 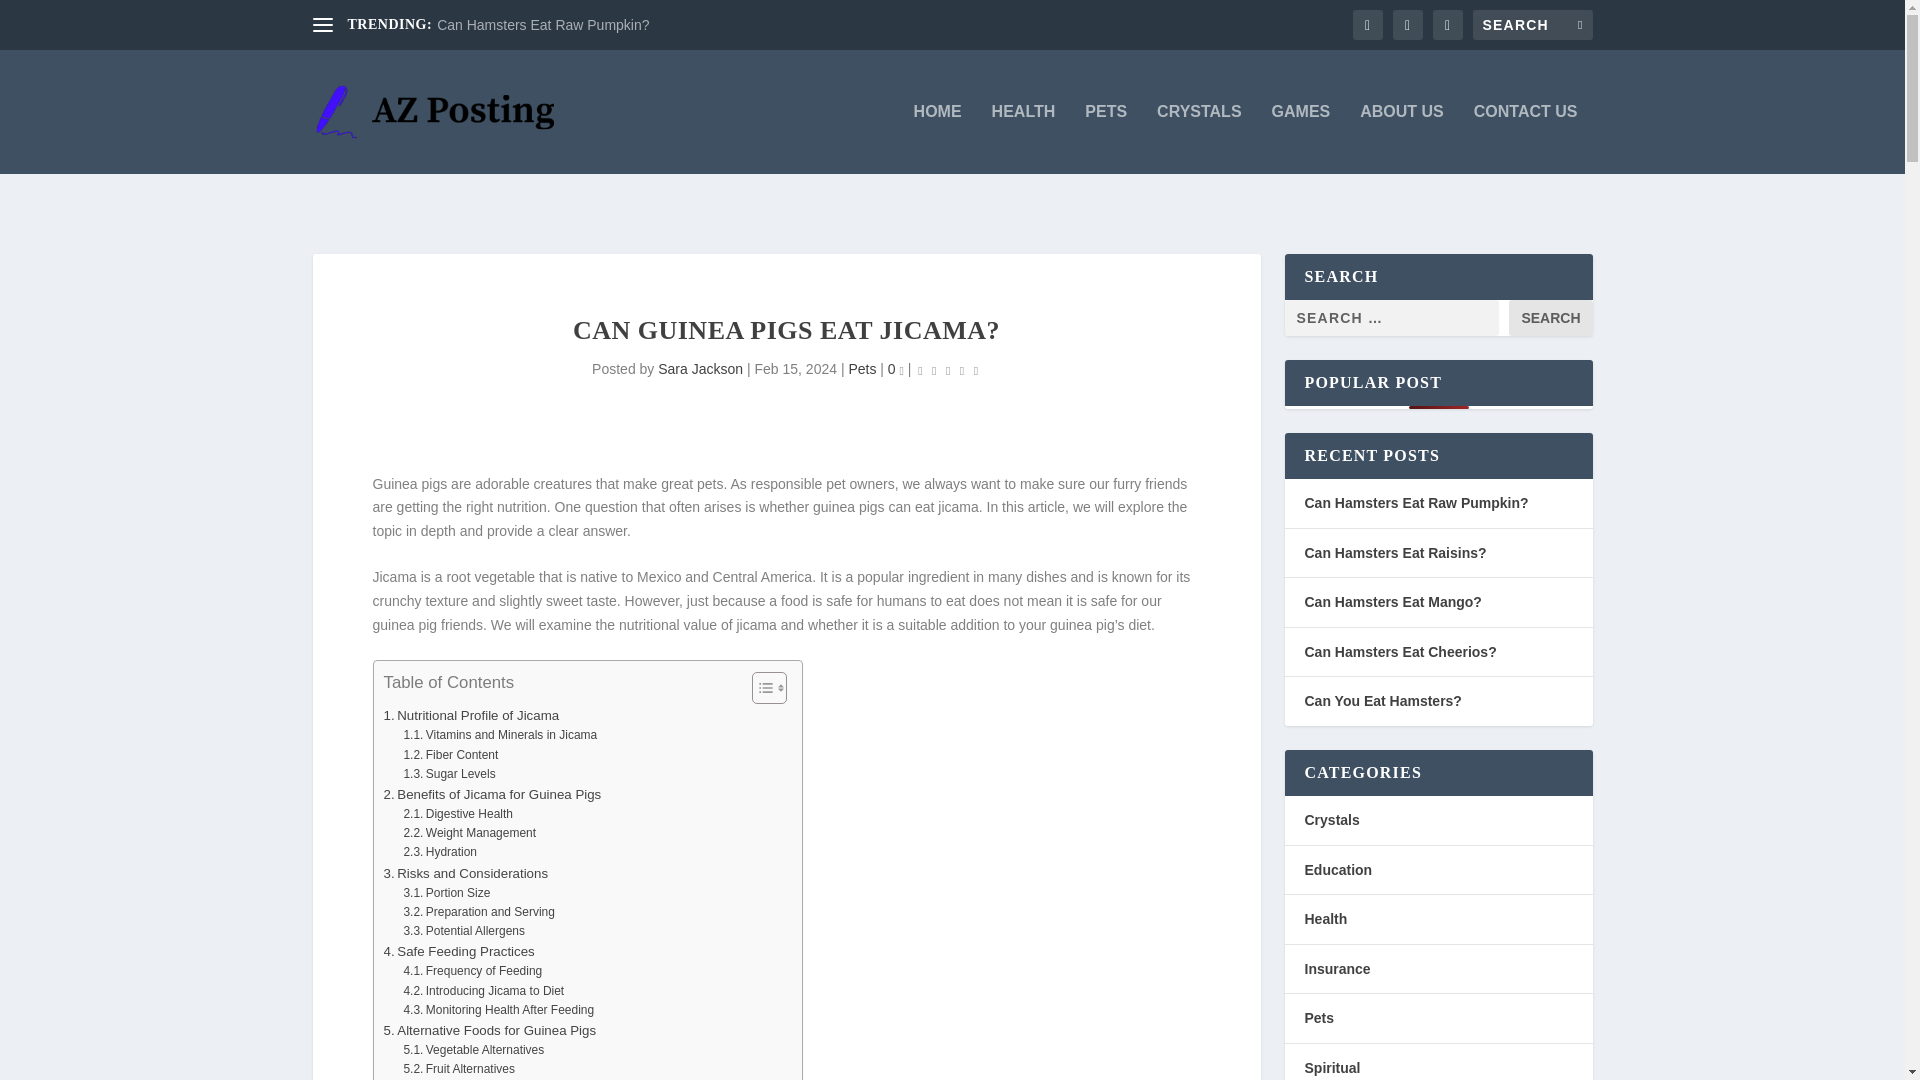 I want to click on Sugar Levels, so click(x=449, y=774).